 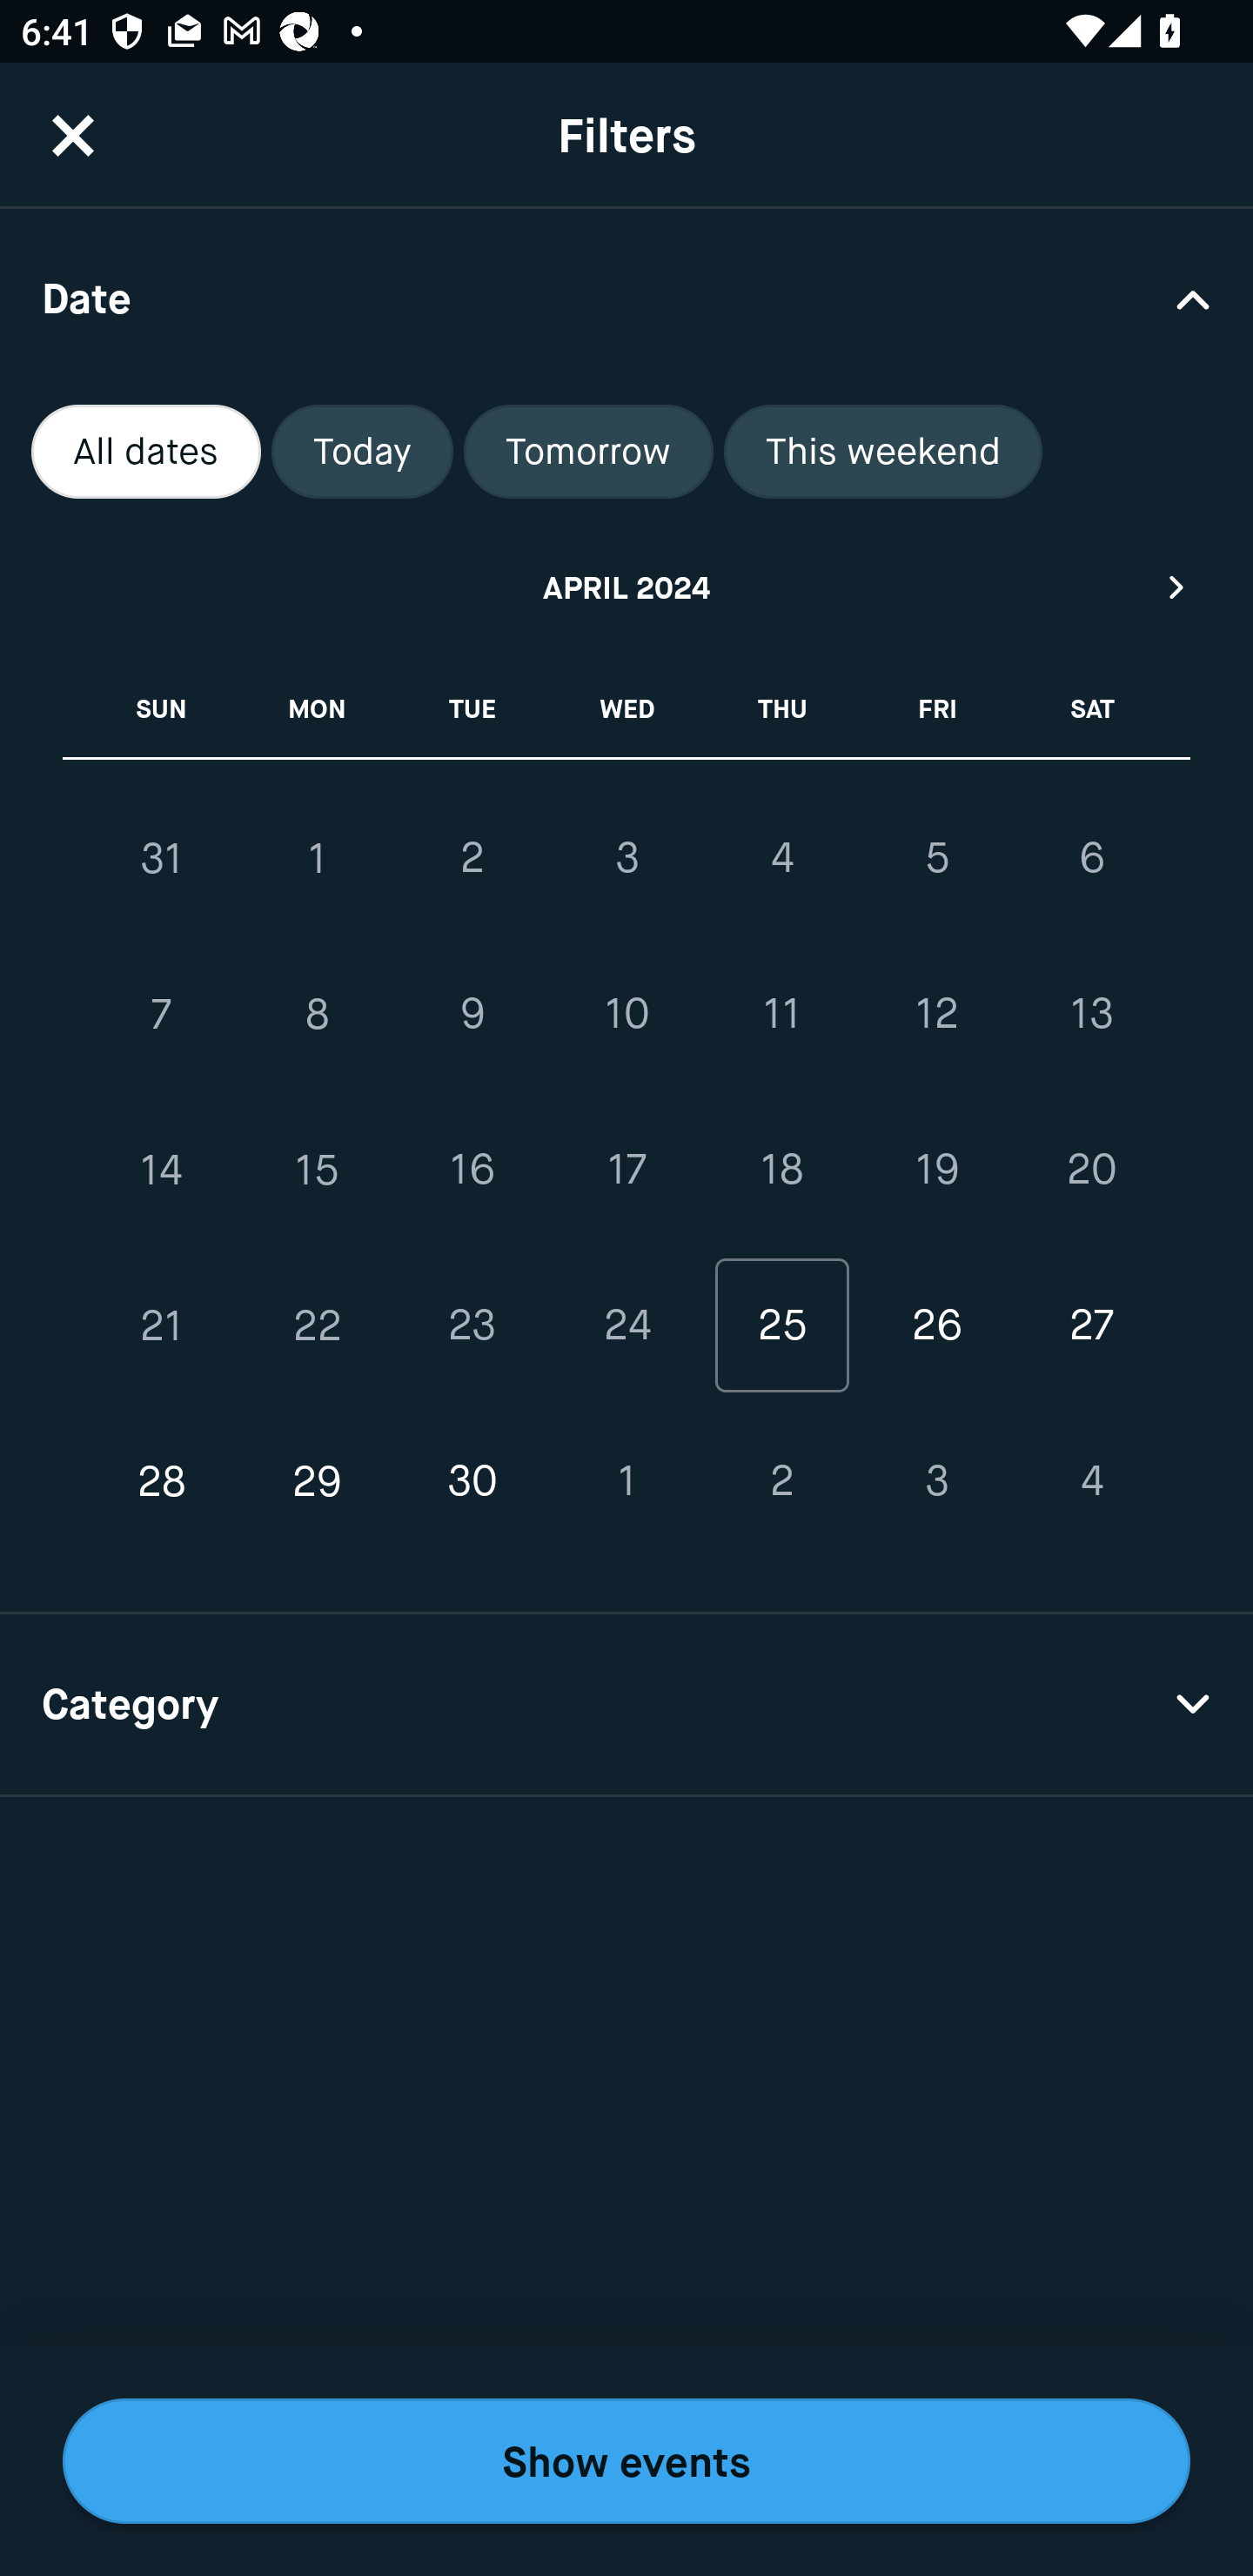 What do you see at coordinates (626, 857) in the screenshot?
I see `3` at bounding box center [626, 857].